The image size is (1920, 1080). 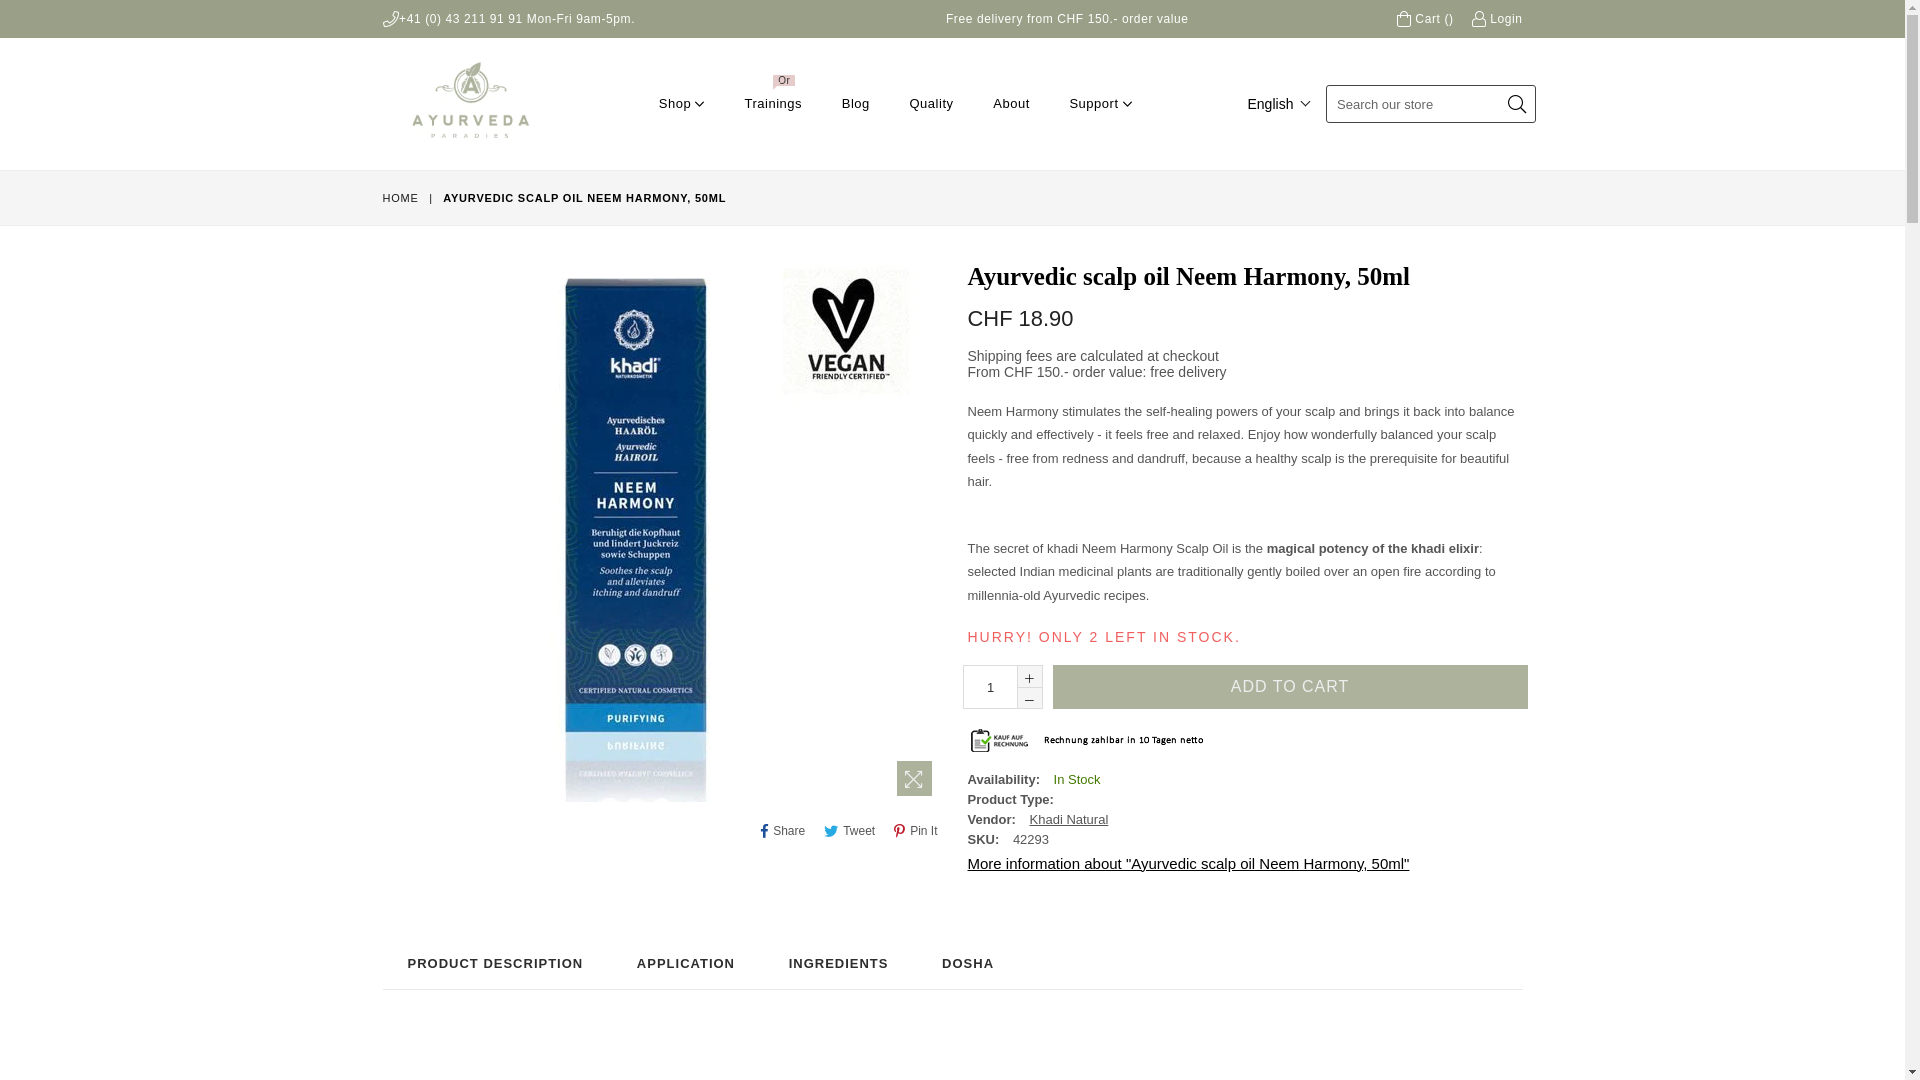 What do you see at coordinates (682, 104) in the screenshot?
I see `Shop` at bounding box center [682, 104].